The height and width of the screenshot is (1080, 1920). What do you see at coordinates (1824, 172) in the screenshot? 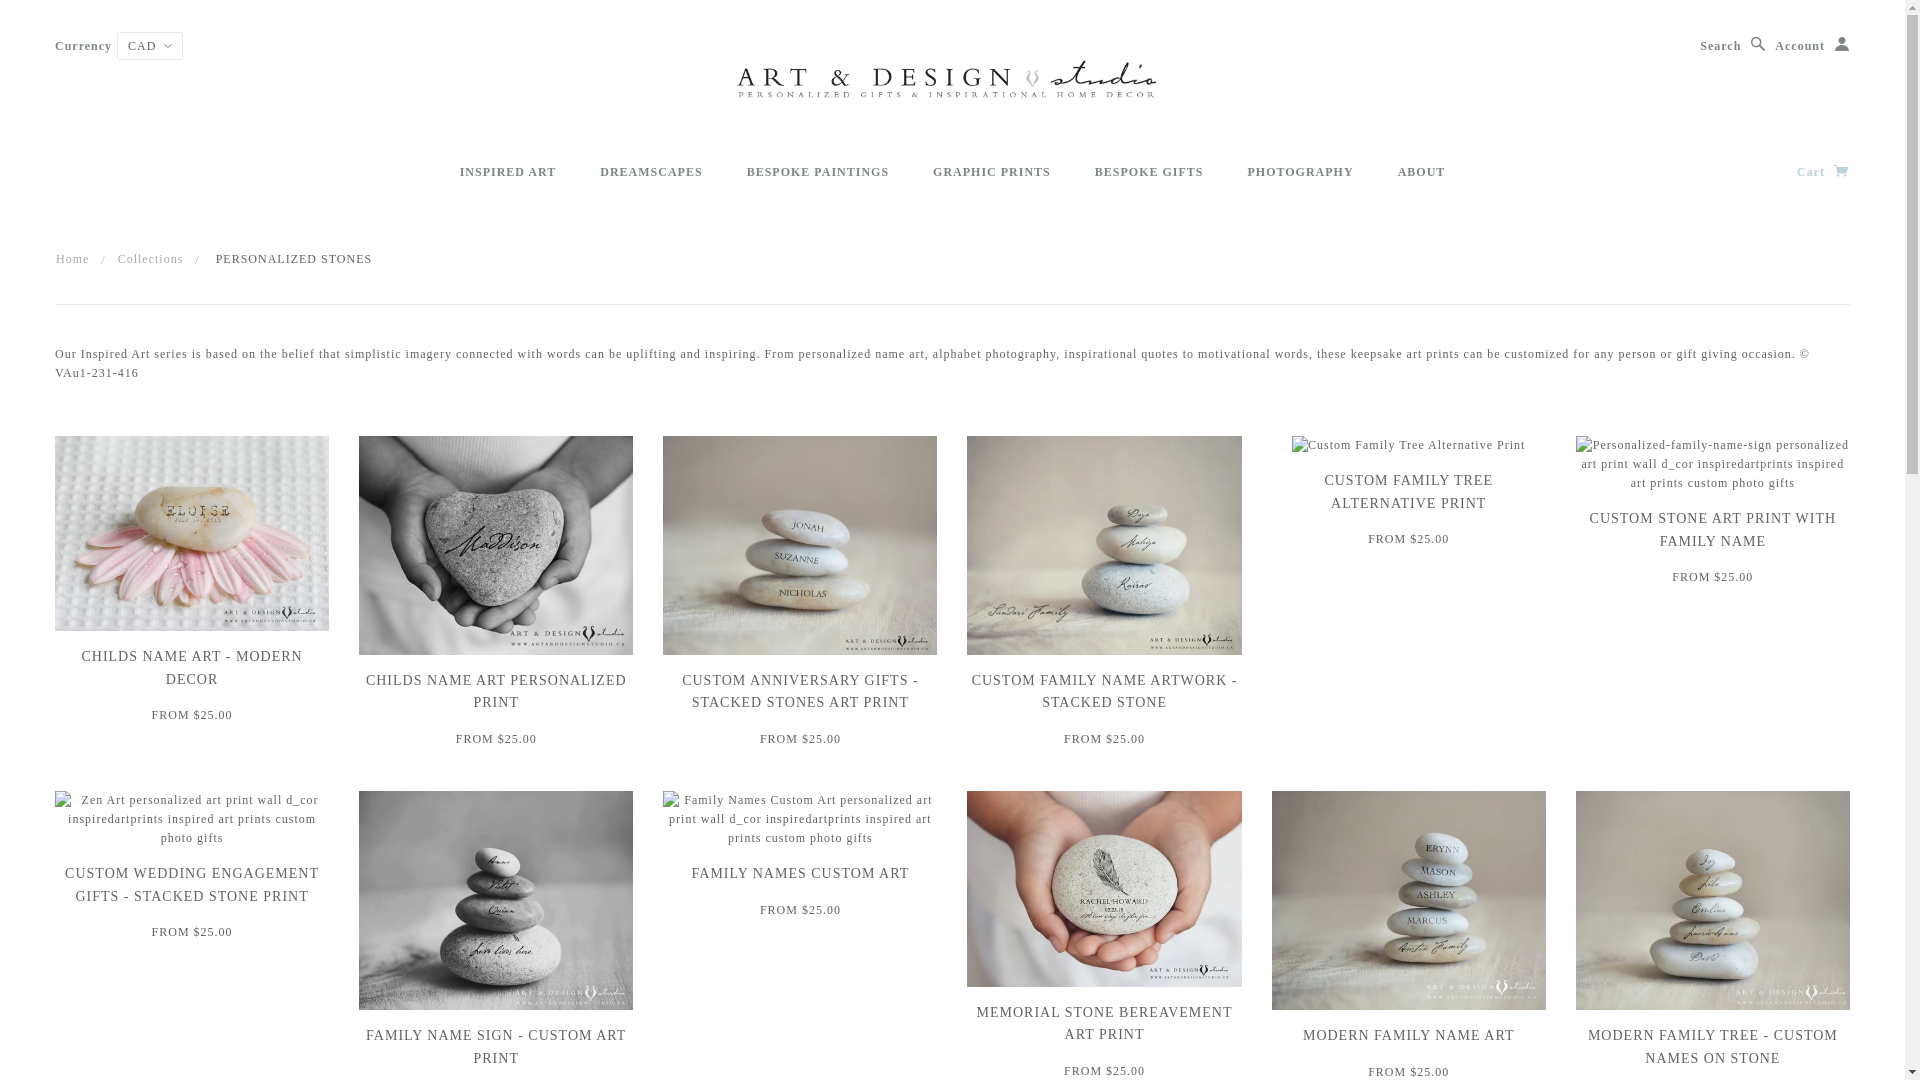
I see `Cart` at bounding box center [1824, 172].